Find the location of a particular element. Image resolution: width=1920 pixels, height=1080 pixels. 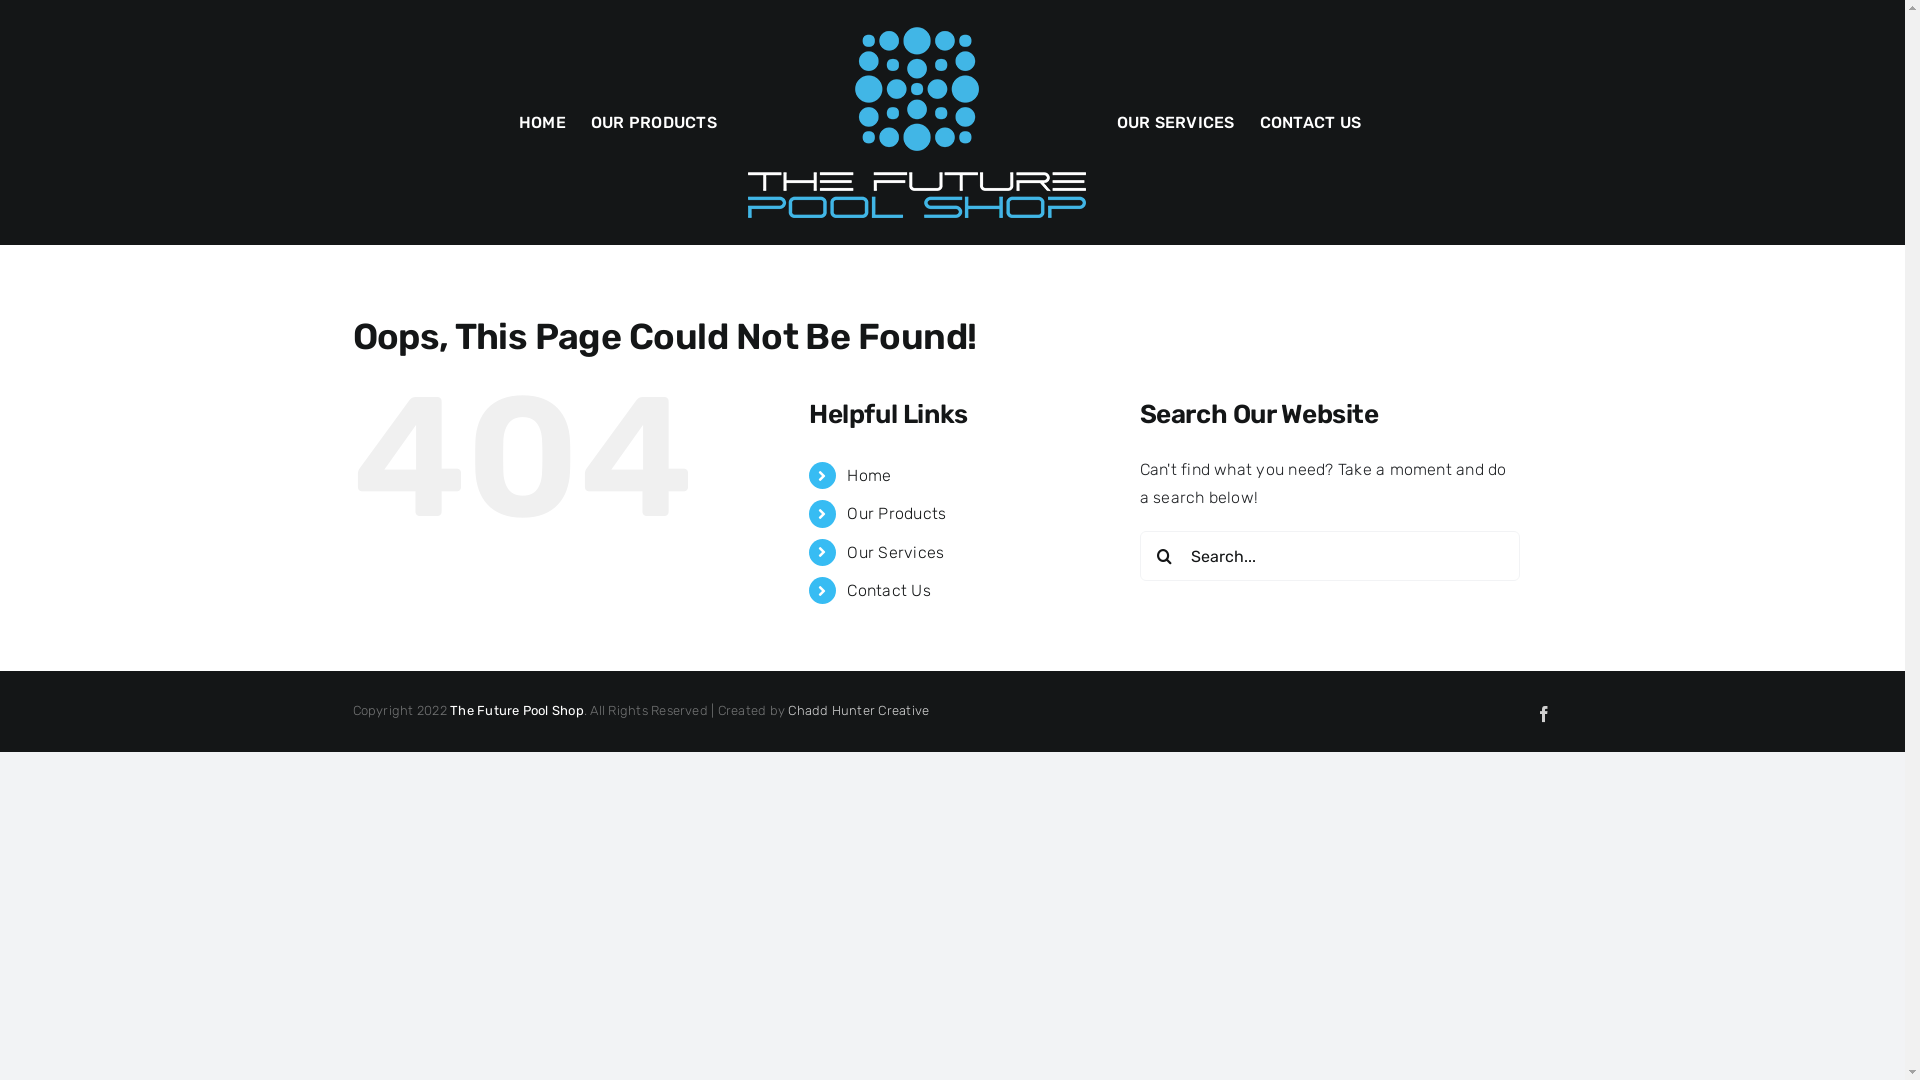

Our Products is located at coordinates (896, 514).